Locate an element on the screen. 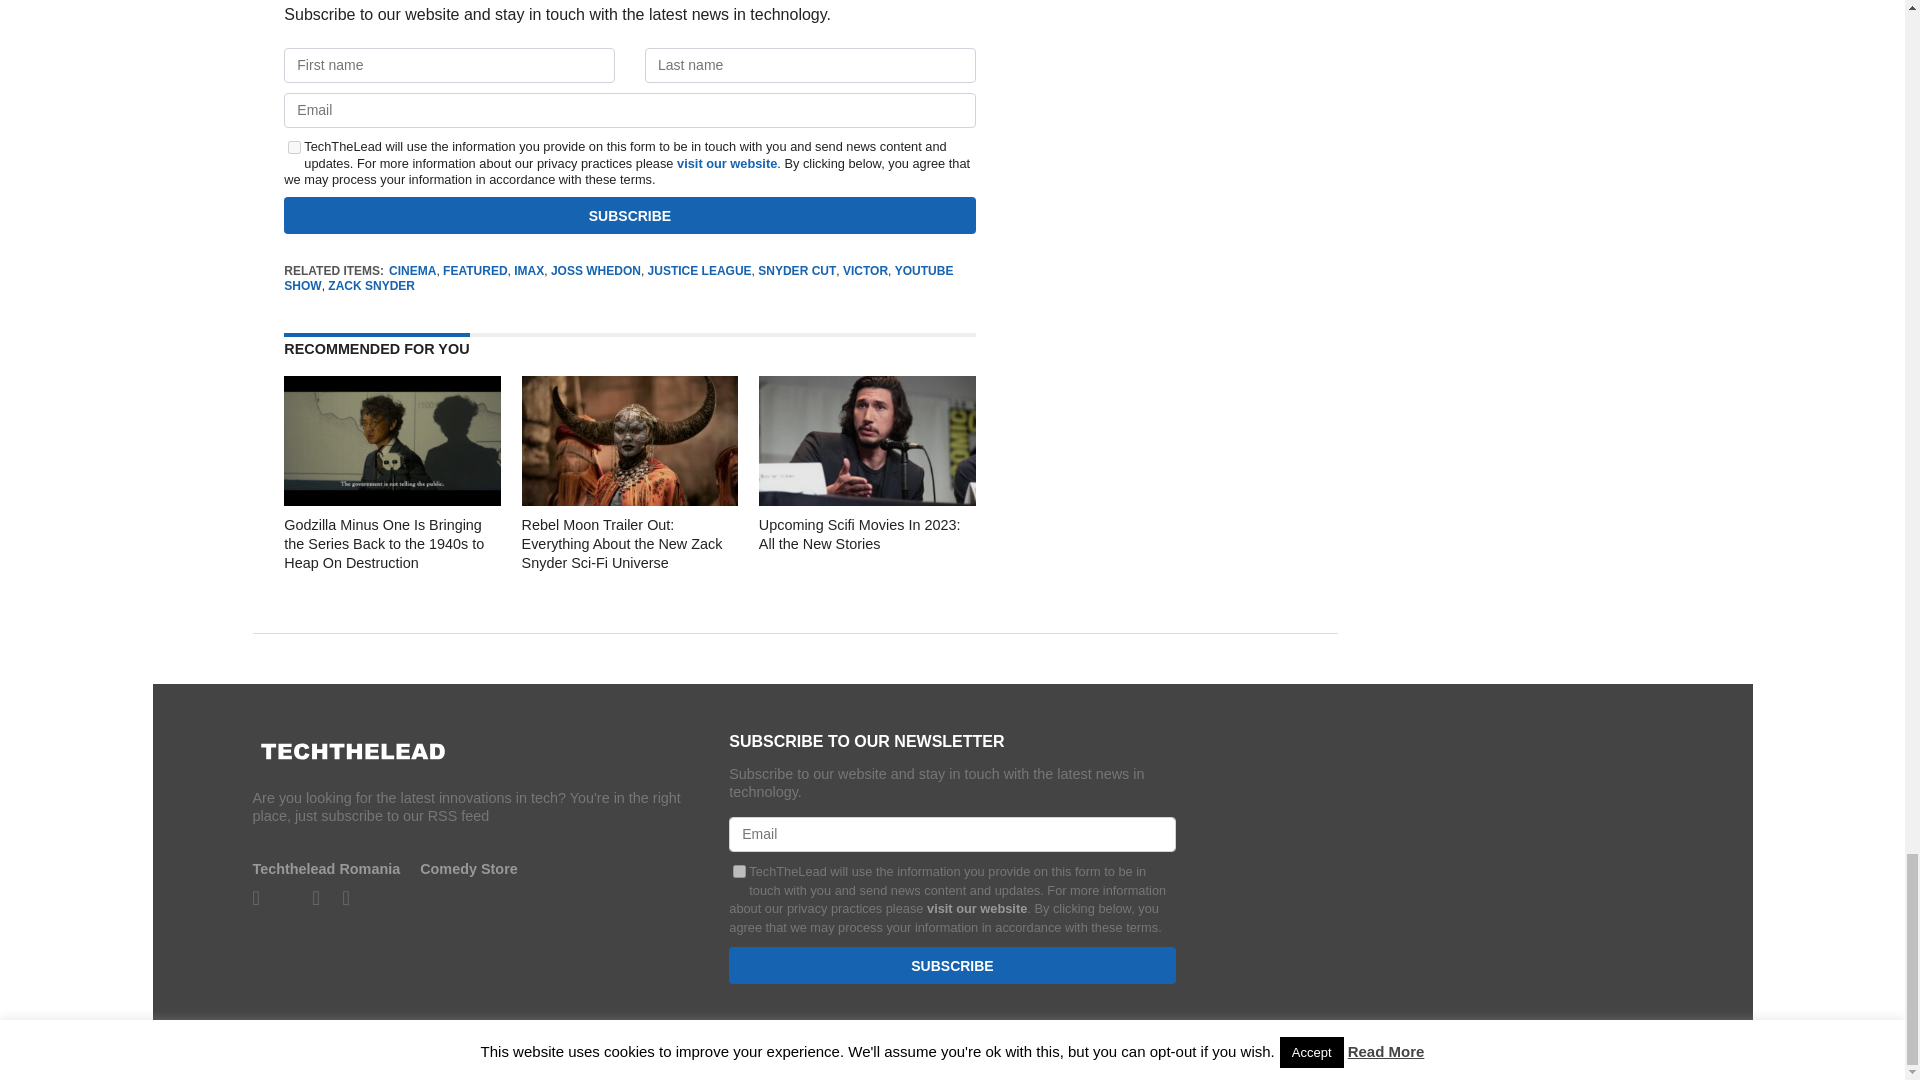 The width and height of the screenshot is (1920, 1080). Upcoming Scifi Movies In 2023: All the New Stories is located at coordinates (866, 500).